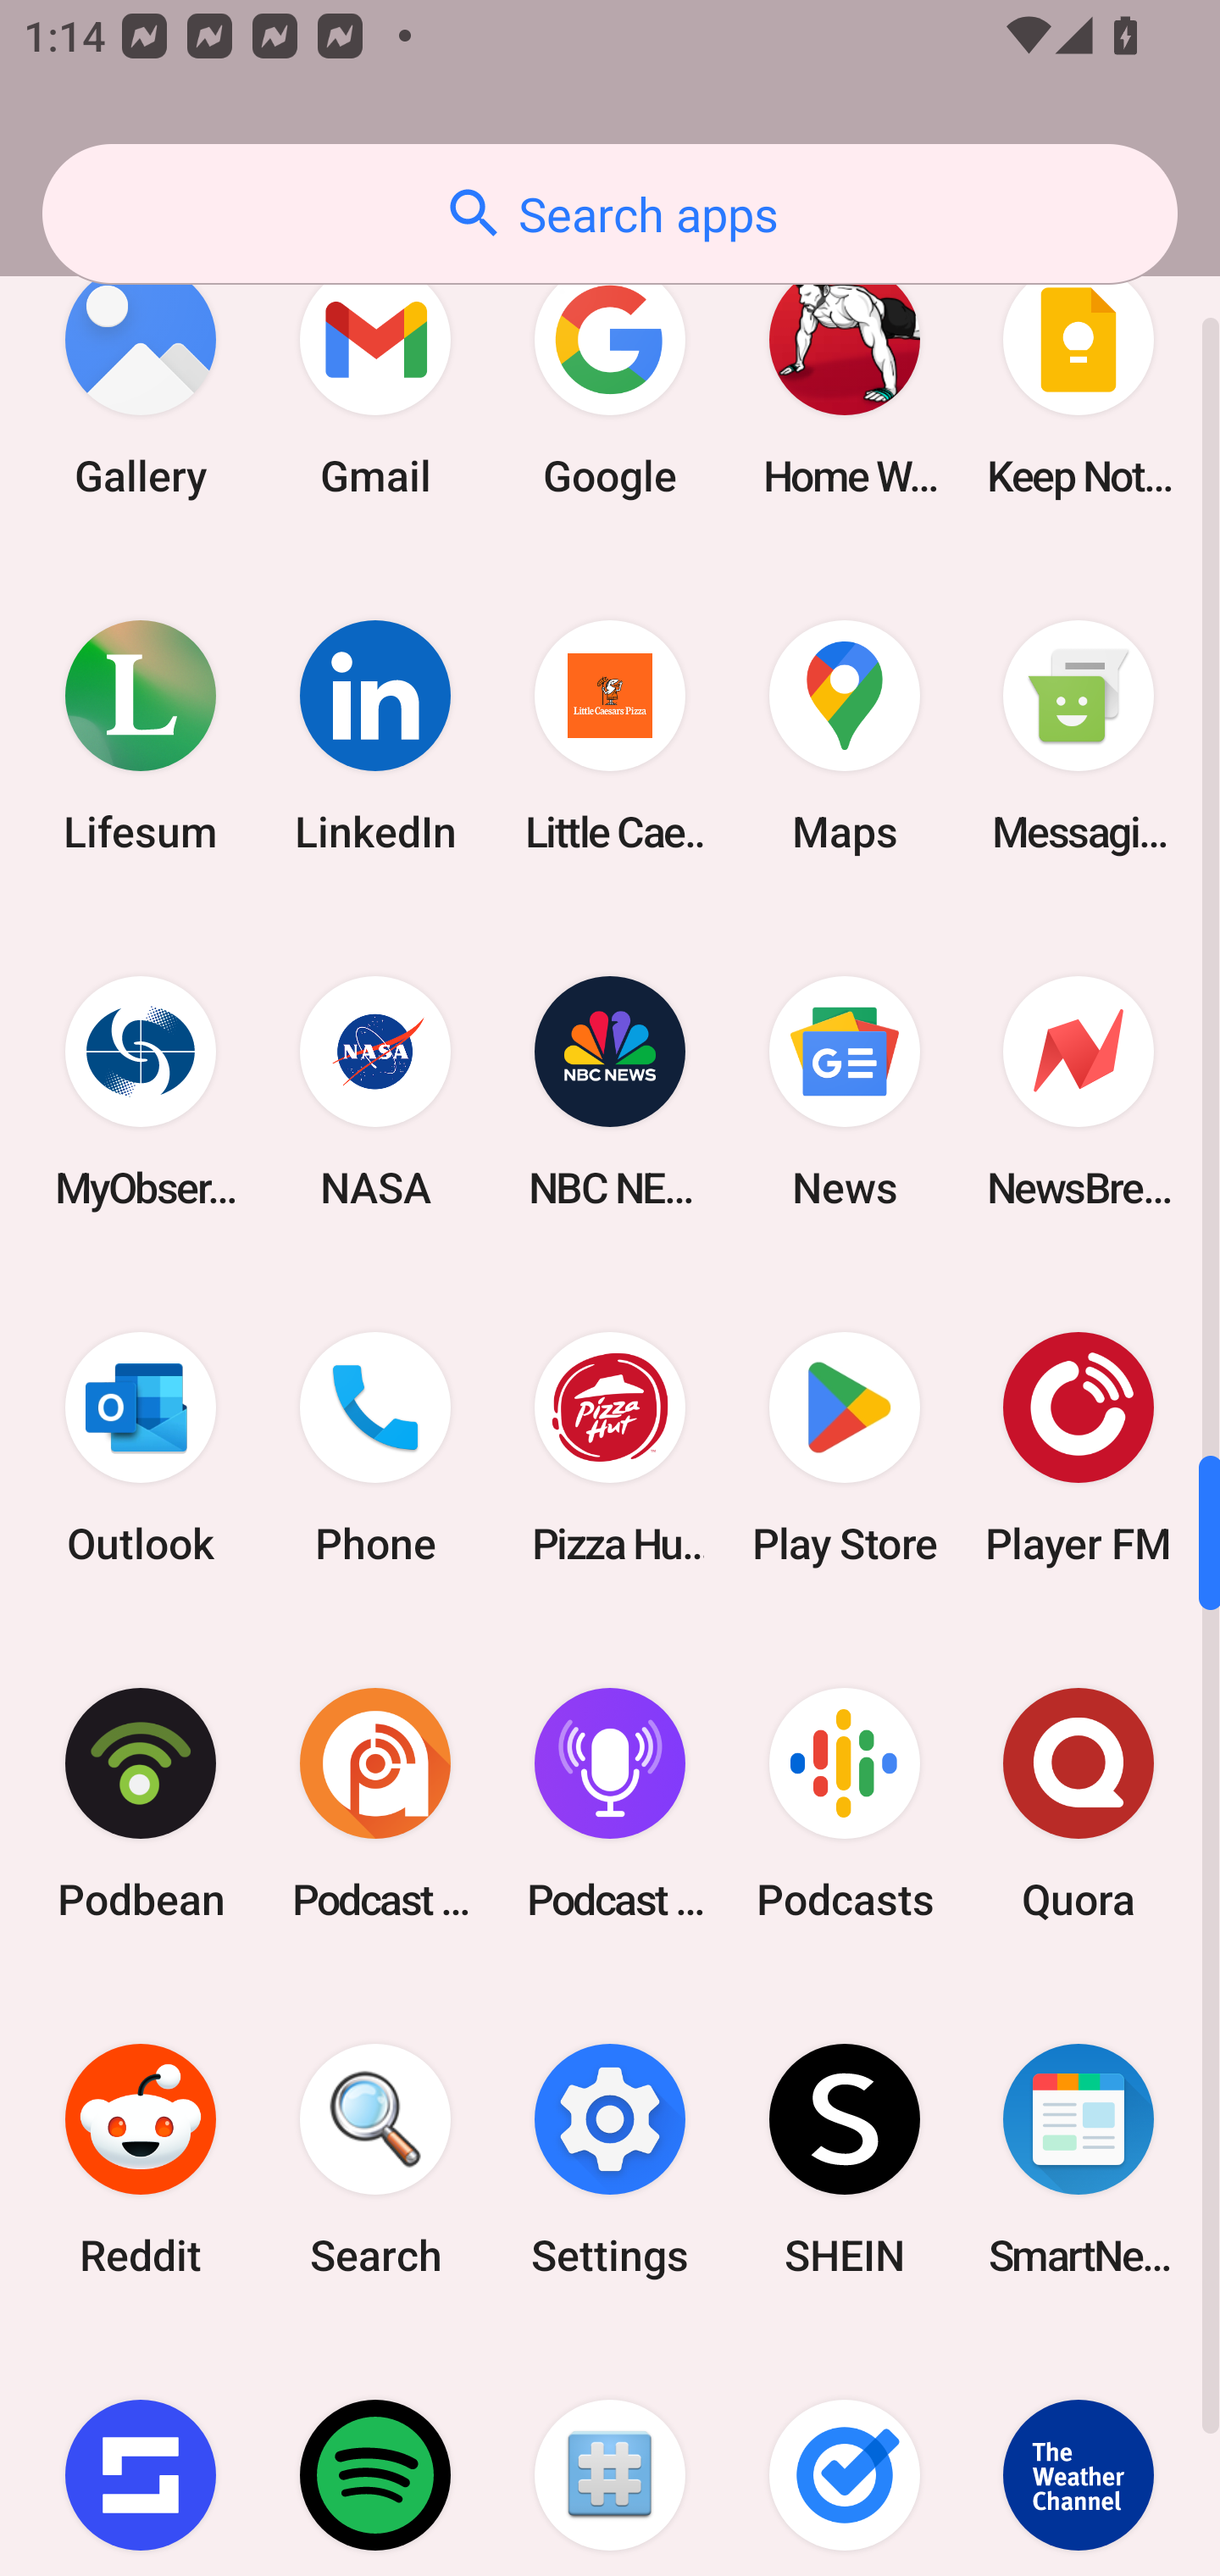  What do you see at coordinates (141, 1803) in the screenshot?
I see `Podbean` at bounding box center [141, 1803].